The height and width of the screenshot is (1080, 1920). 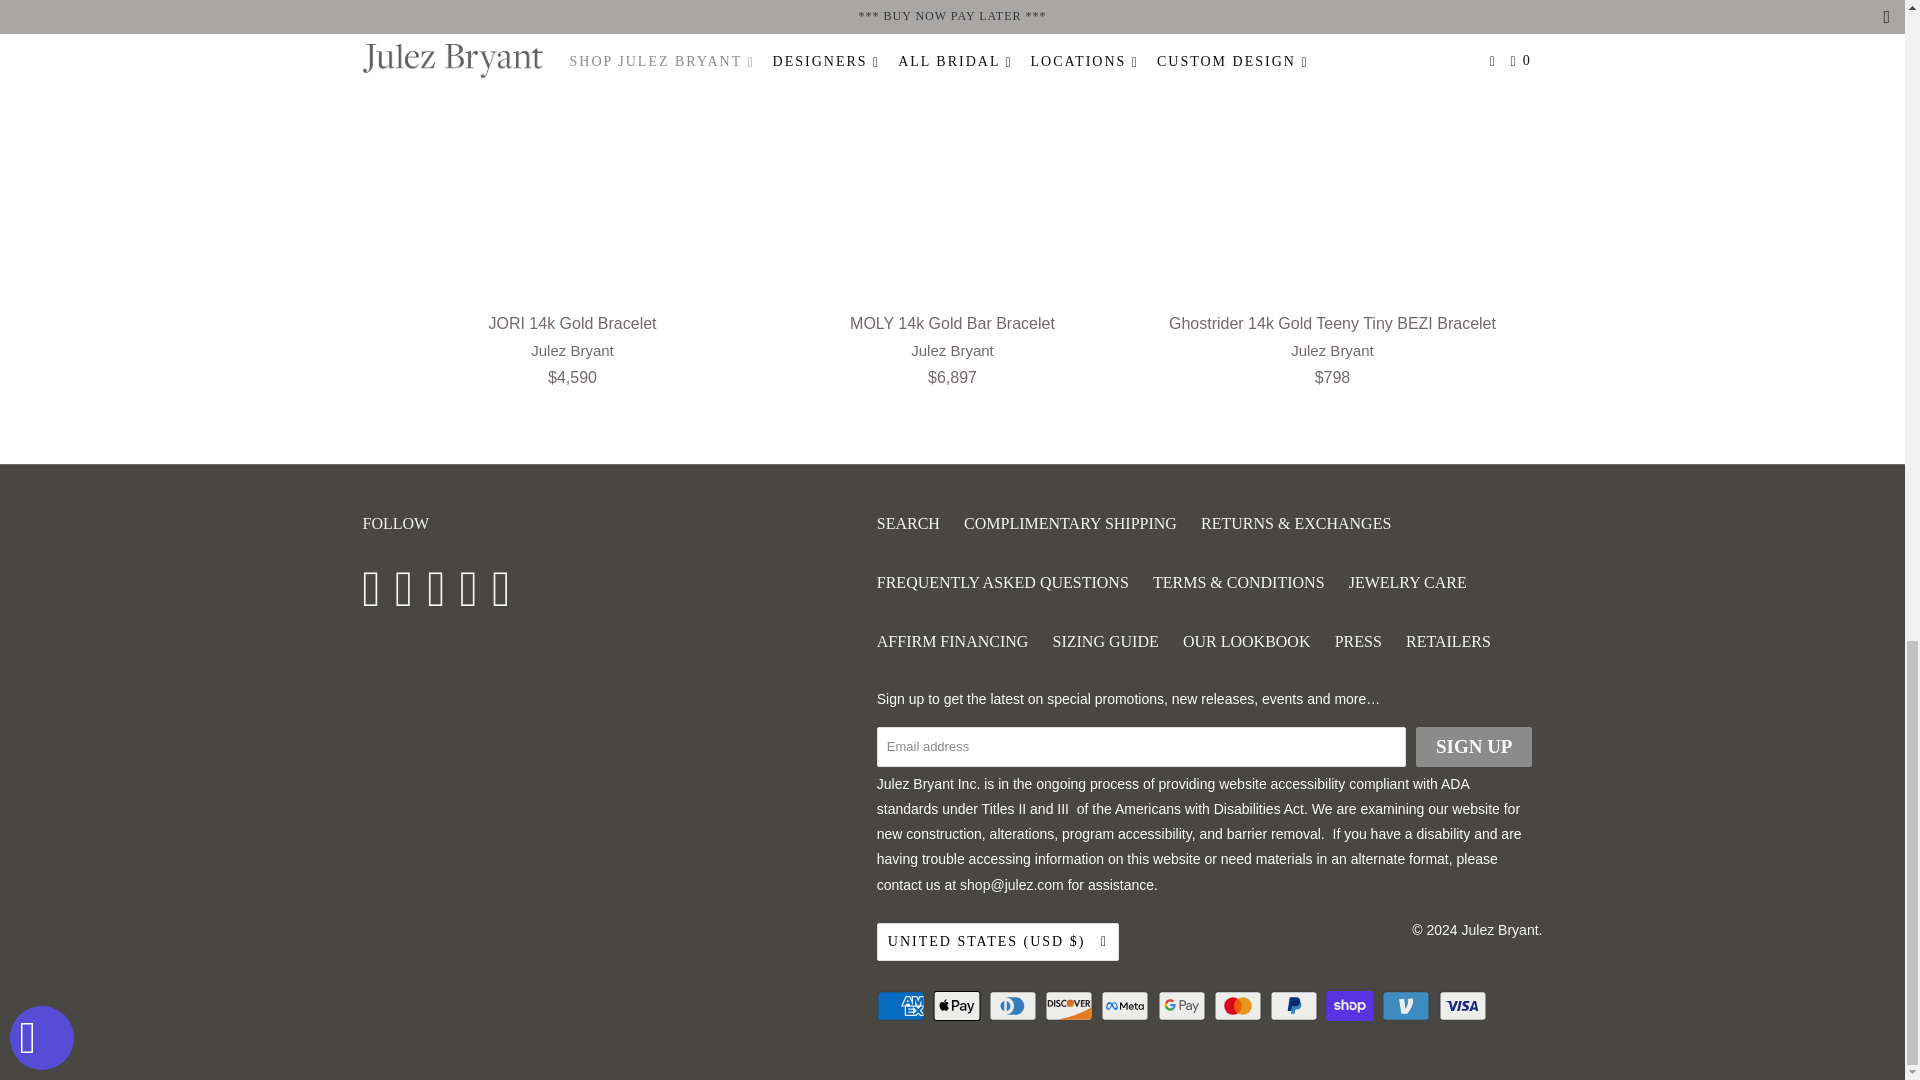 What do you see at coordinates (1408, 1006) in the screenshot?
I see `Venmo` at bounding box center [1408, 1006].